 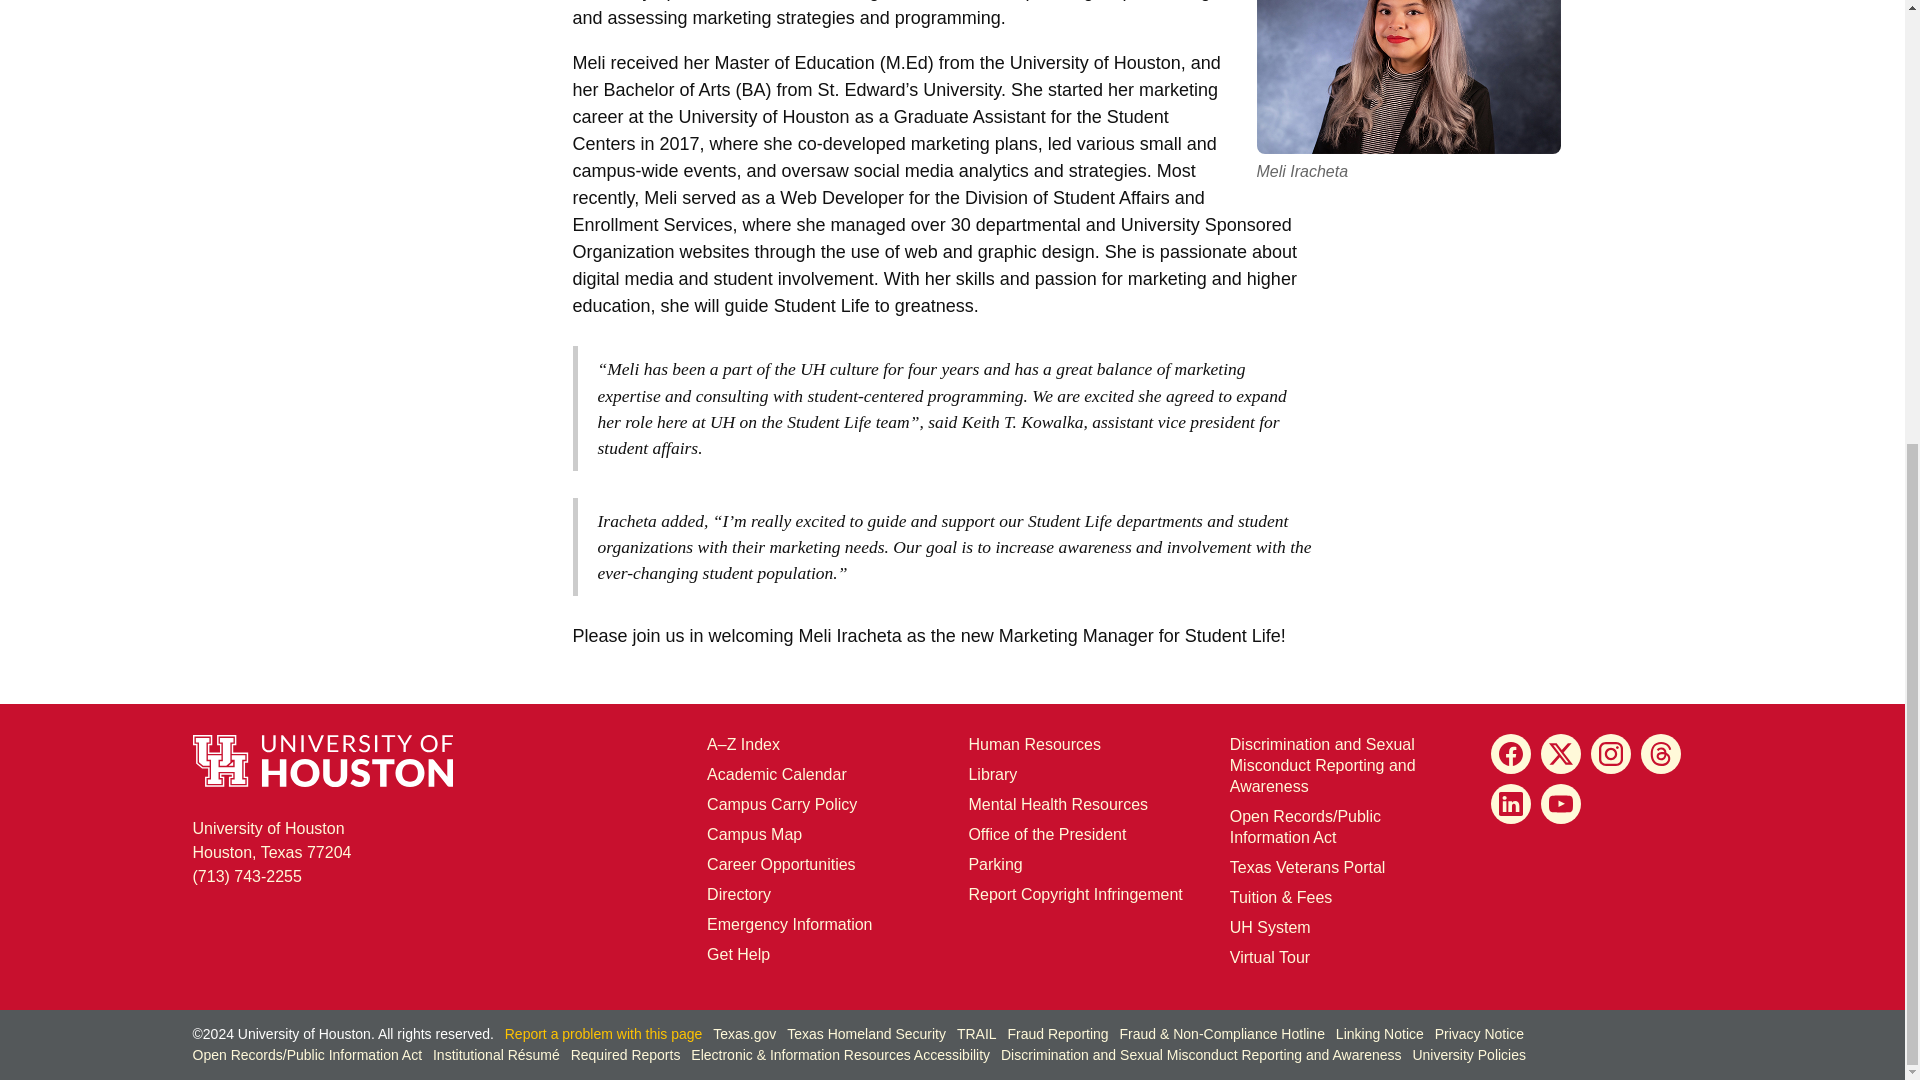 What do you see at coordinates (781, 804) in the screenshot?
I see `Campus Carry Policy` at bounding box center [781, 804].